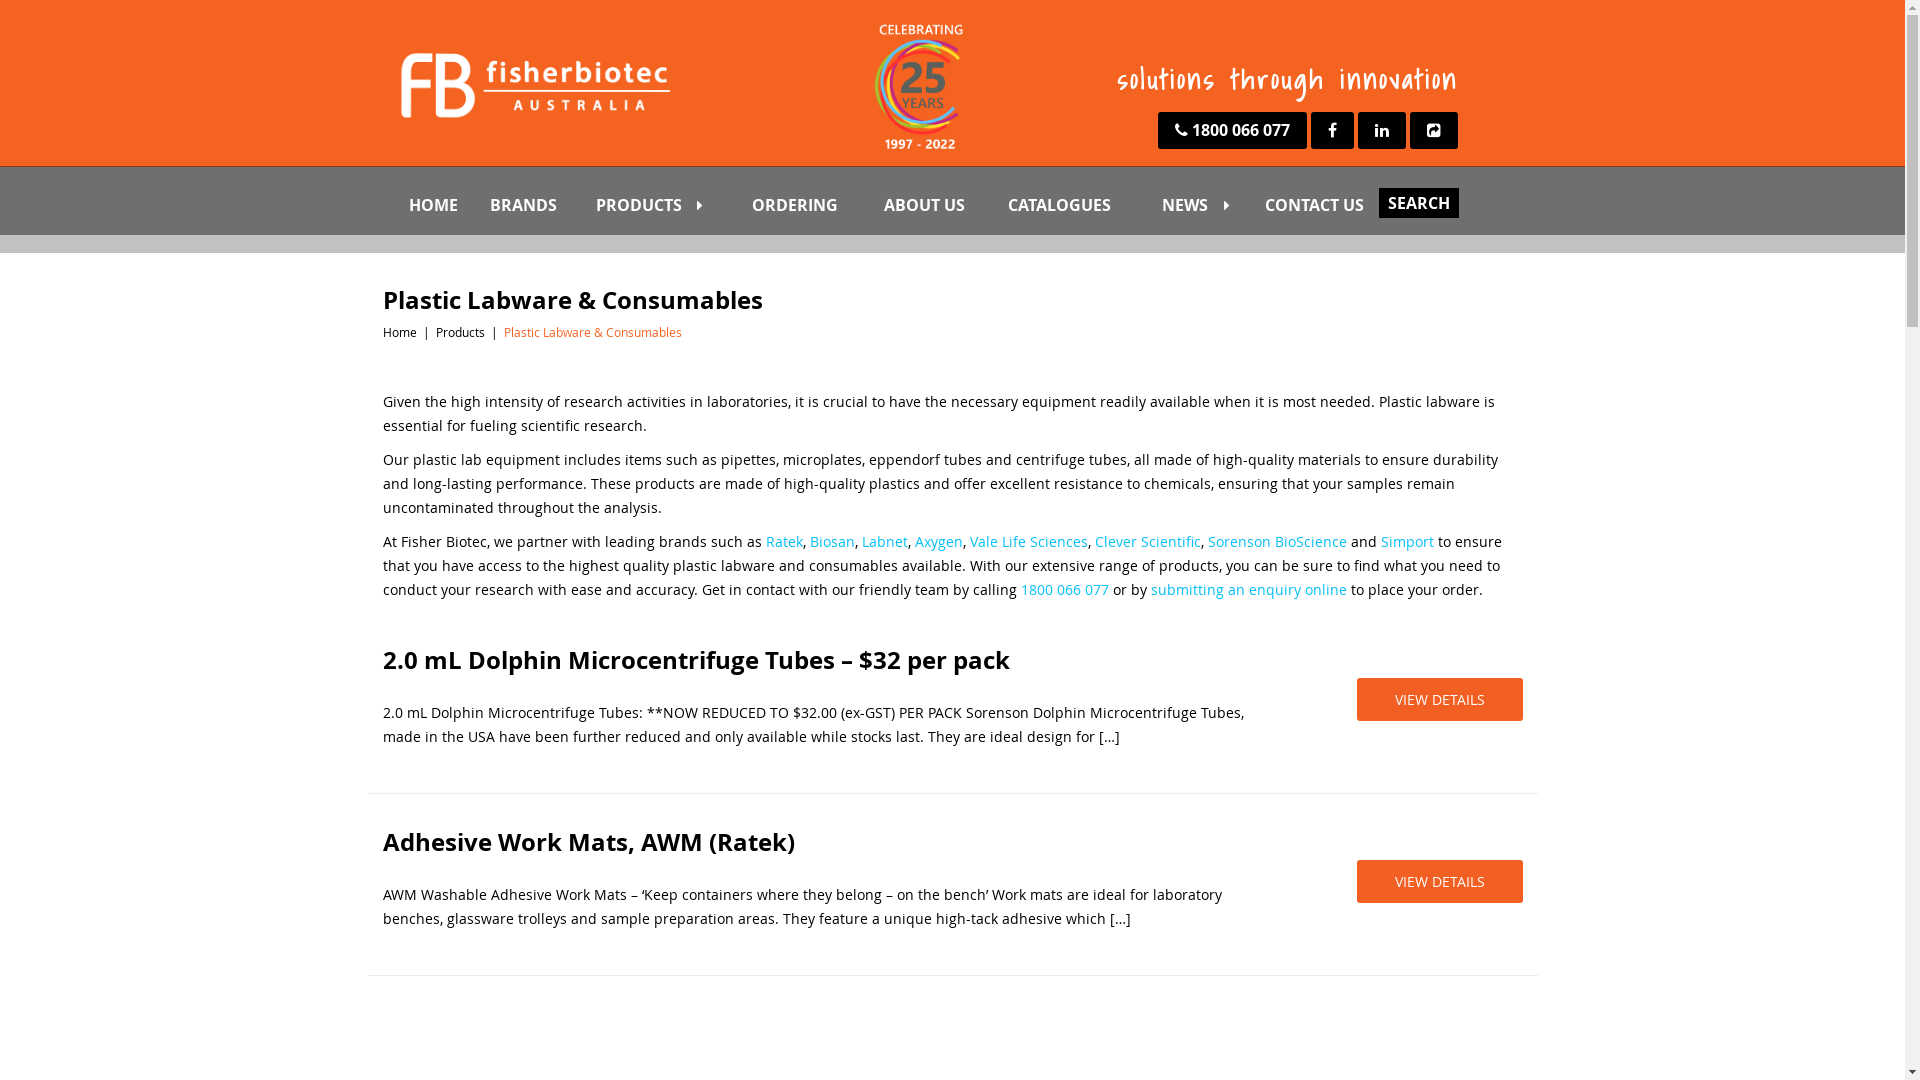 Image resolution: width=1920 pixels, height=1080 pixels. What do you see at coordinates (938, 542) in the screenshot?
I see `Axygen` at bounding box center [938, 542].